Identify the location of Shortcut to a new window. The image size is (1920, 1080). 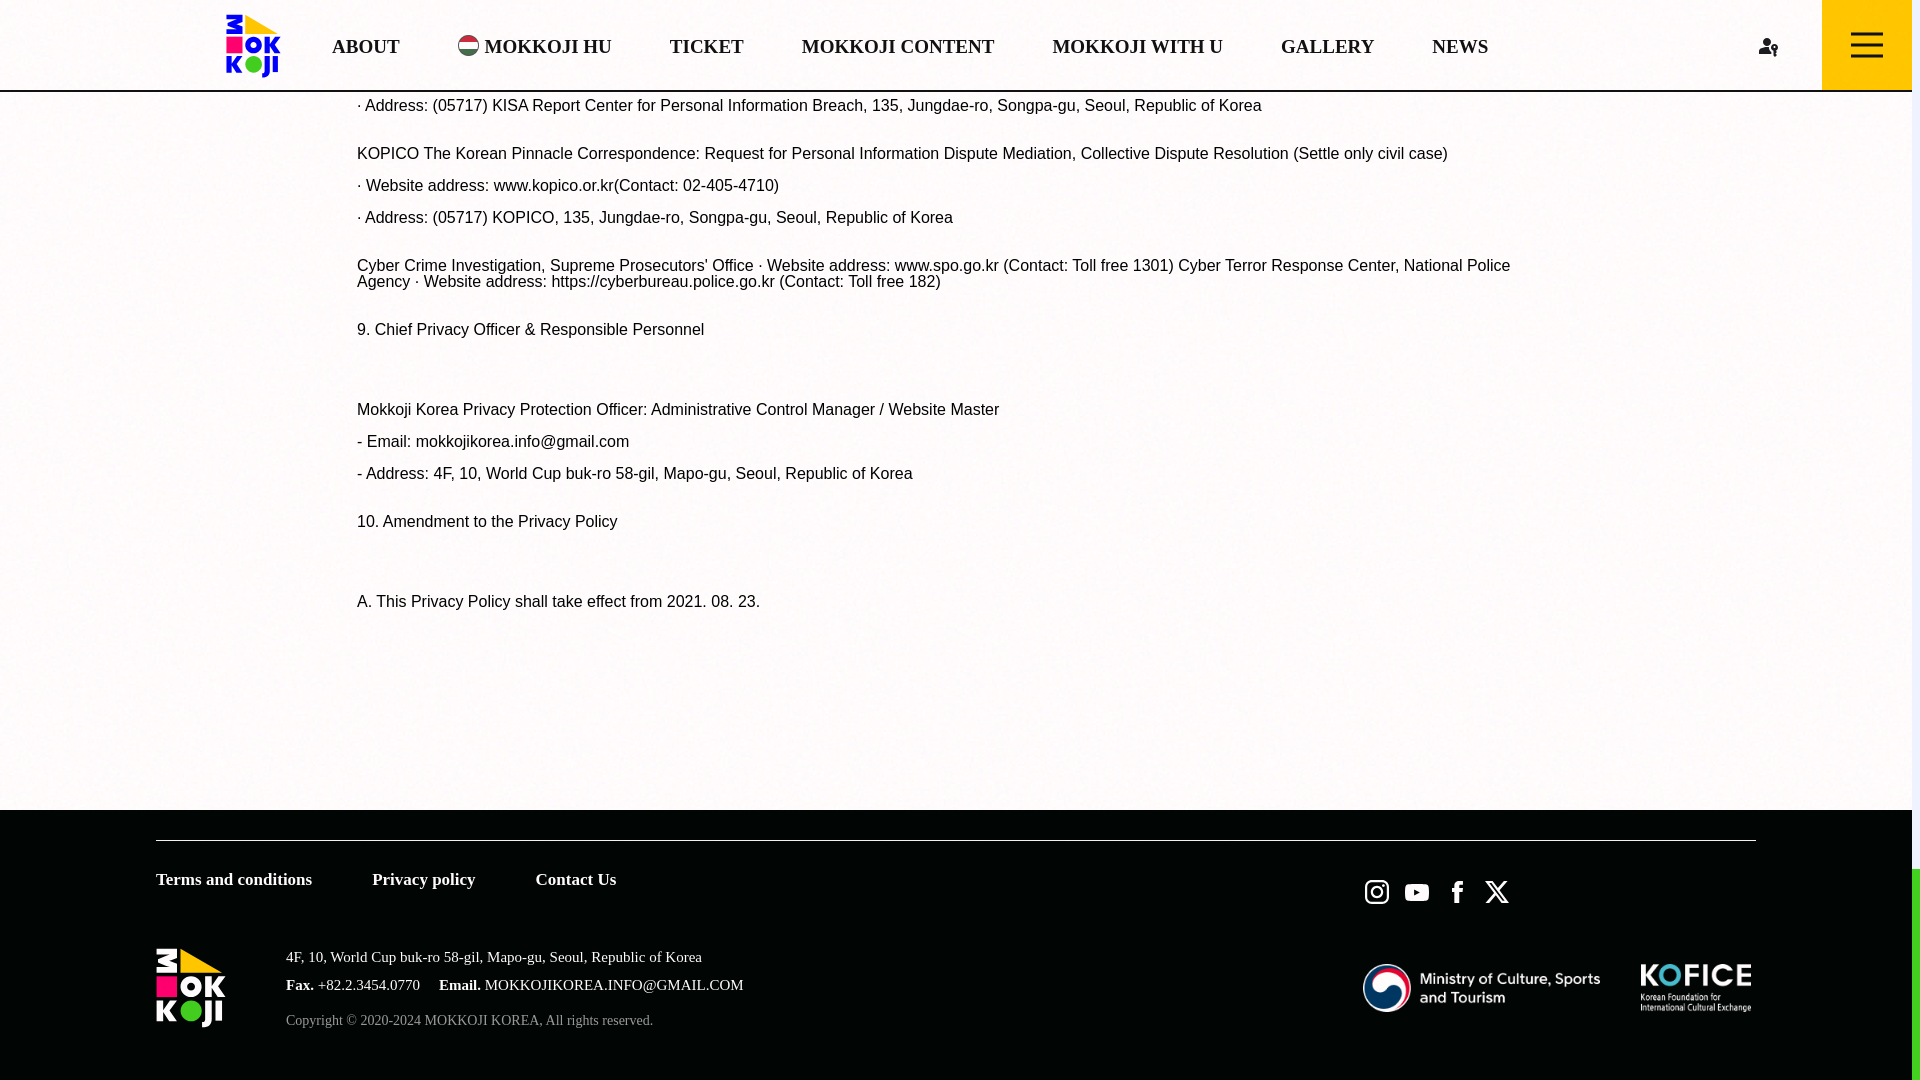
(1496, 892).